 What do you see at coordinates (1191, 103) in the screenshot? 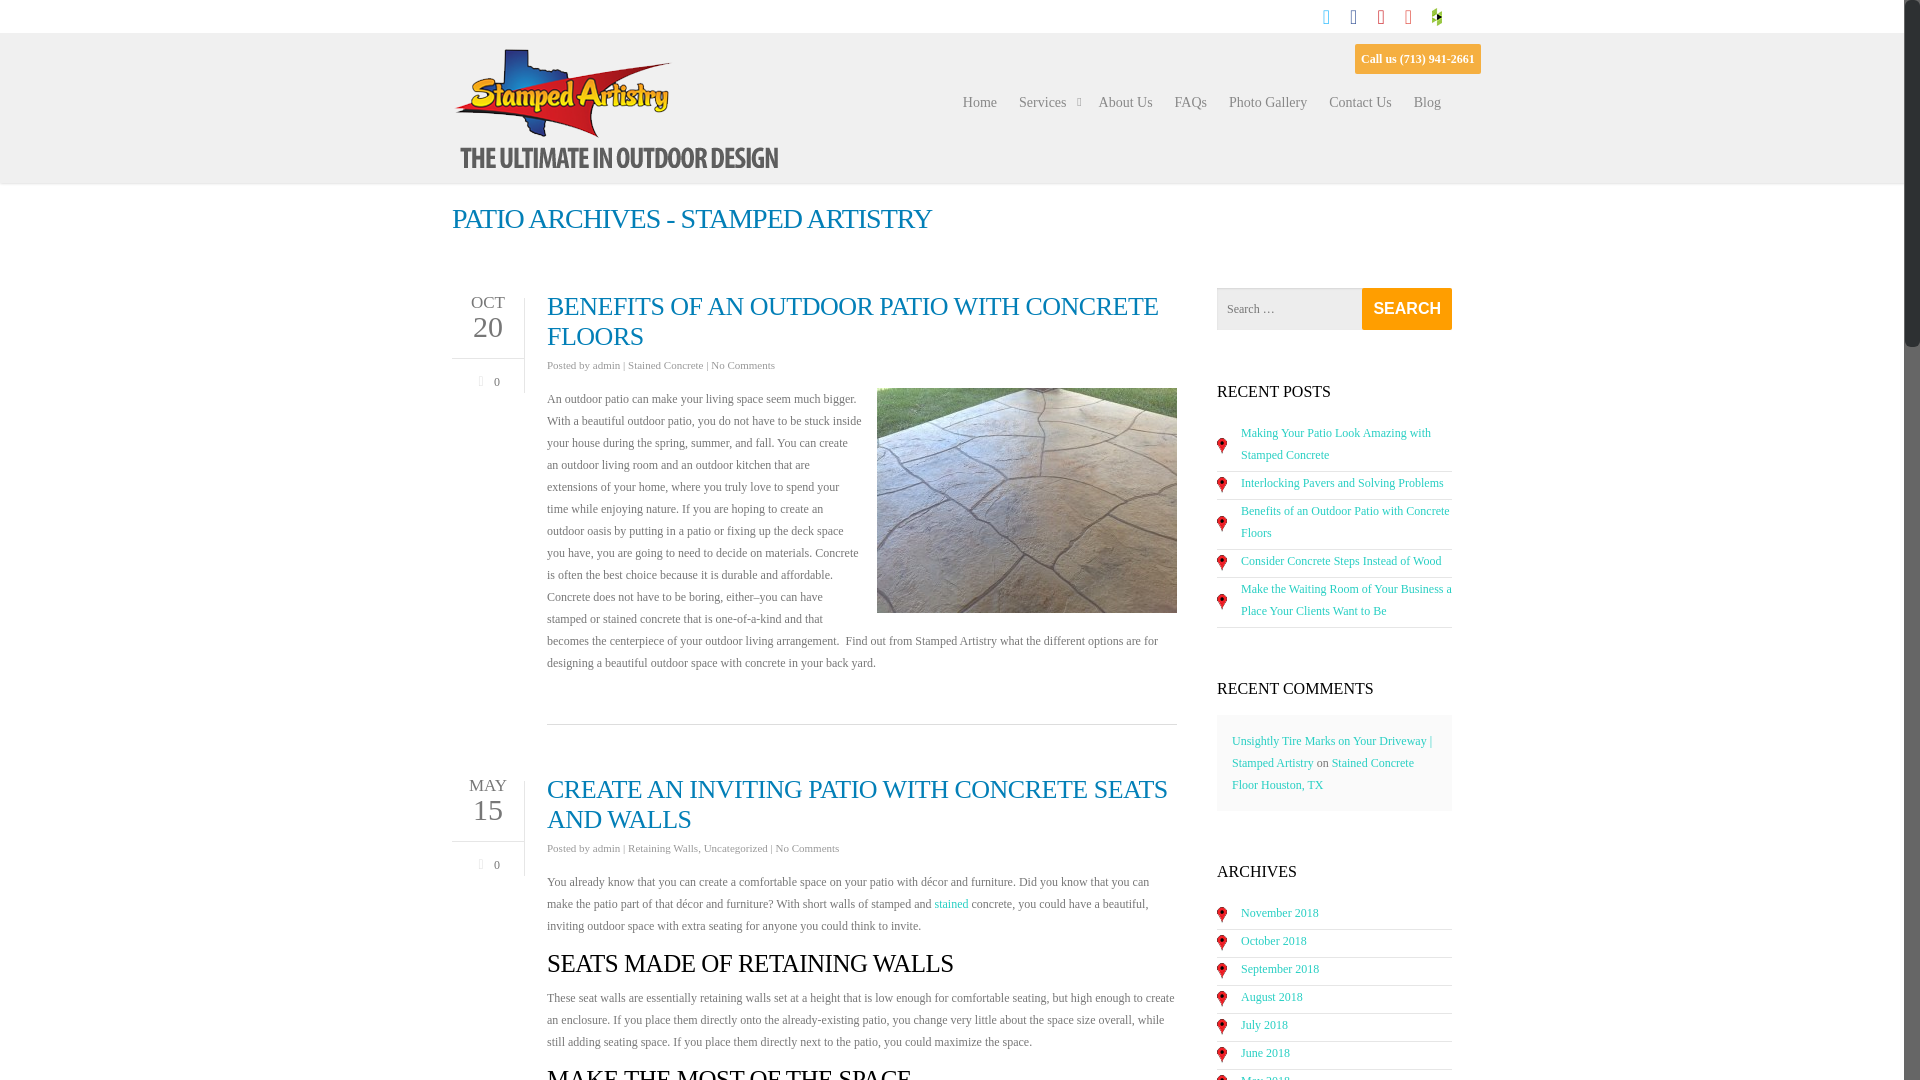
I see `FAQs` at bounding box center [1191, 103].